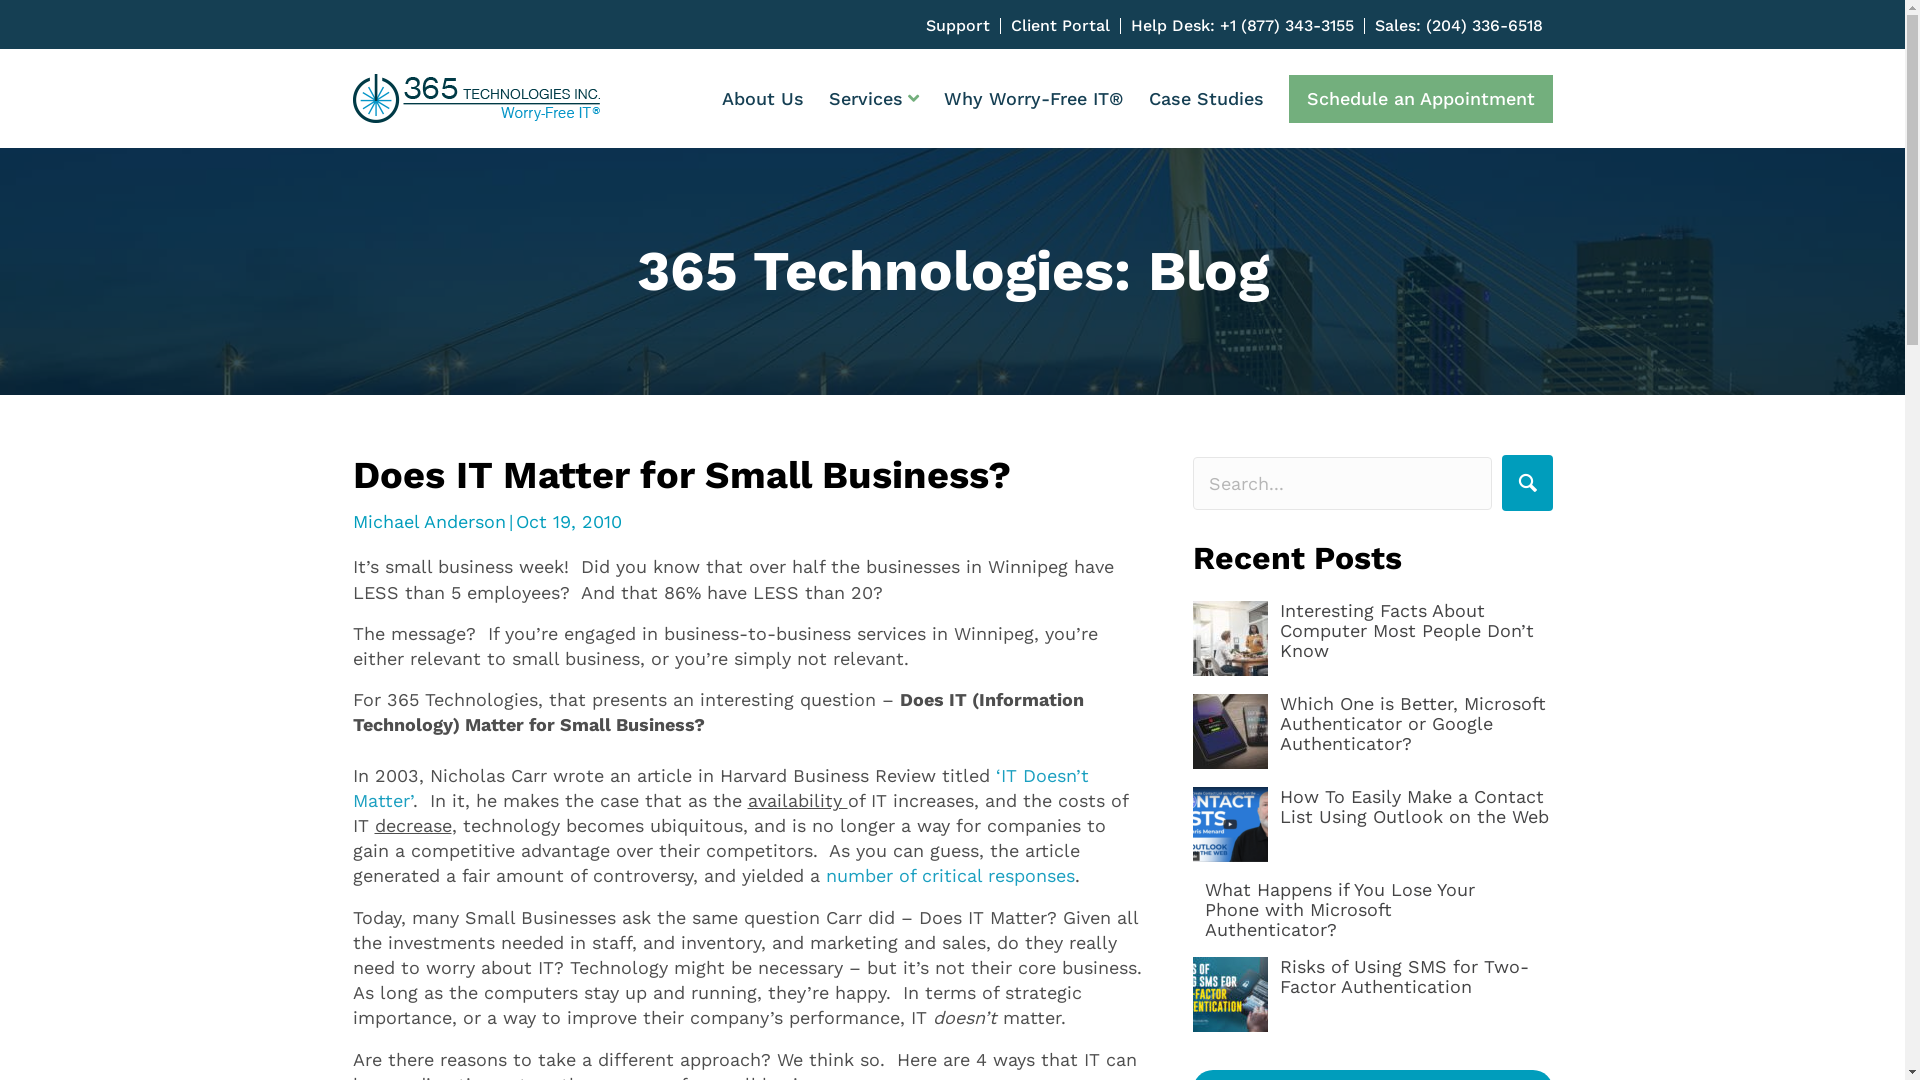  Describe the element at coordinates (1064, 26) in the screenshot. I see `Client Portal` at that location.